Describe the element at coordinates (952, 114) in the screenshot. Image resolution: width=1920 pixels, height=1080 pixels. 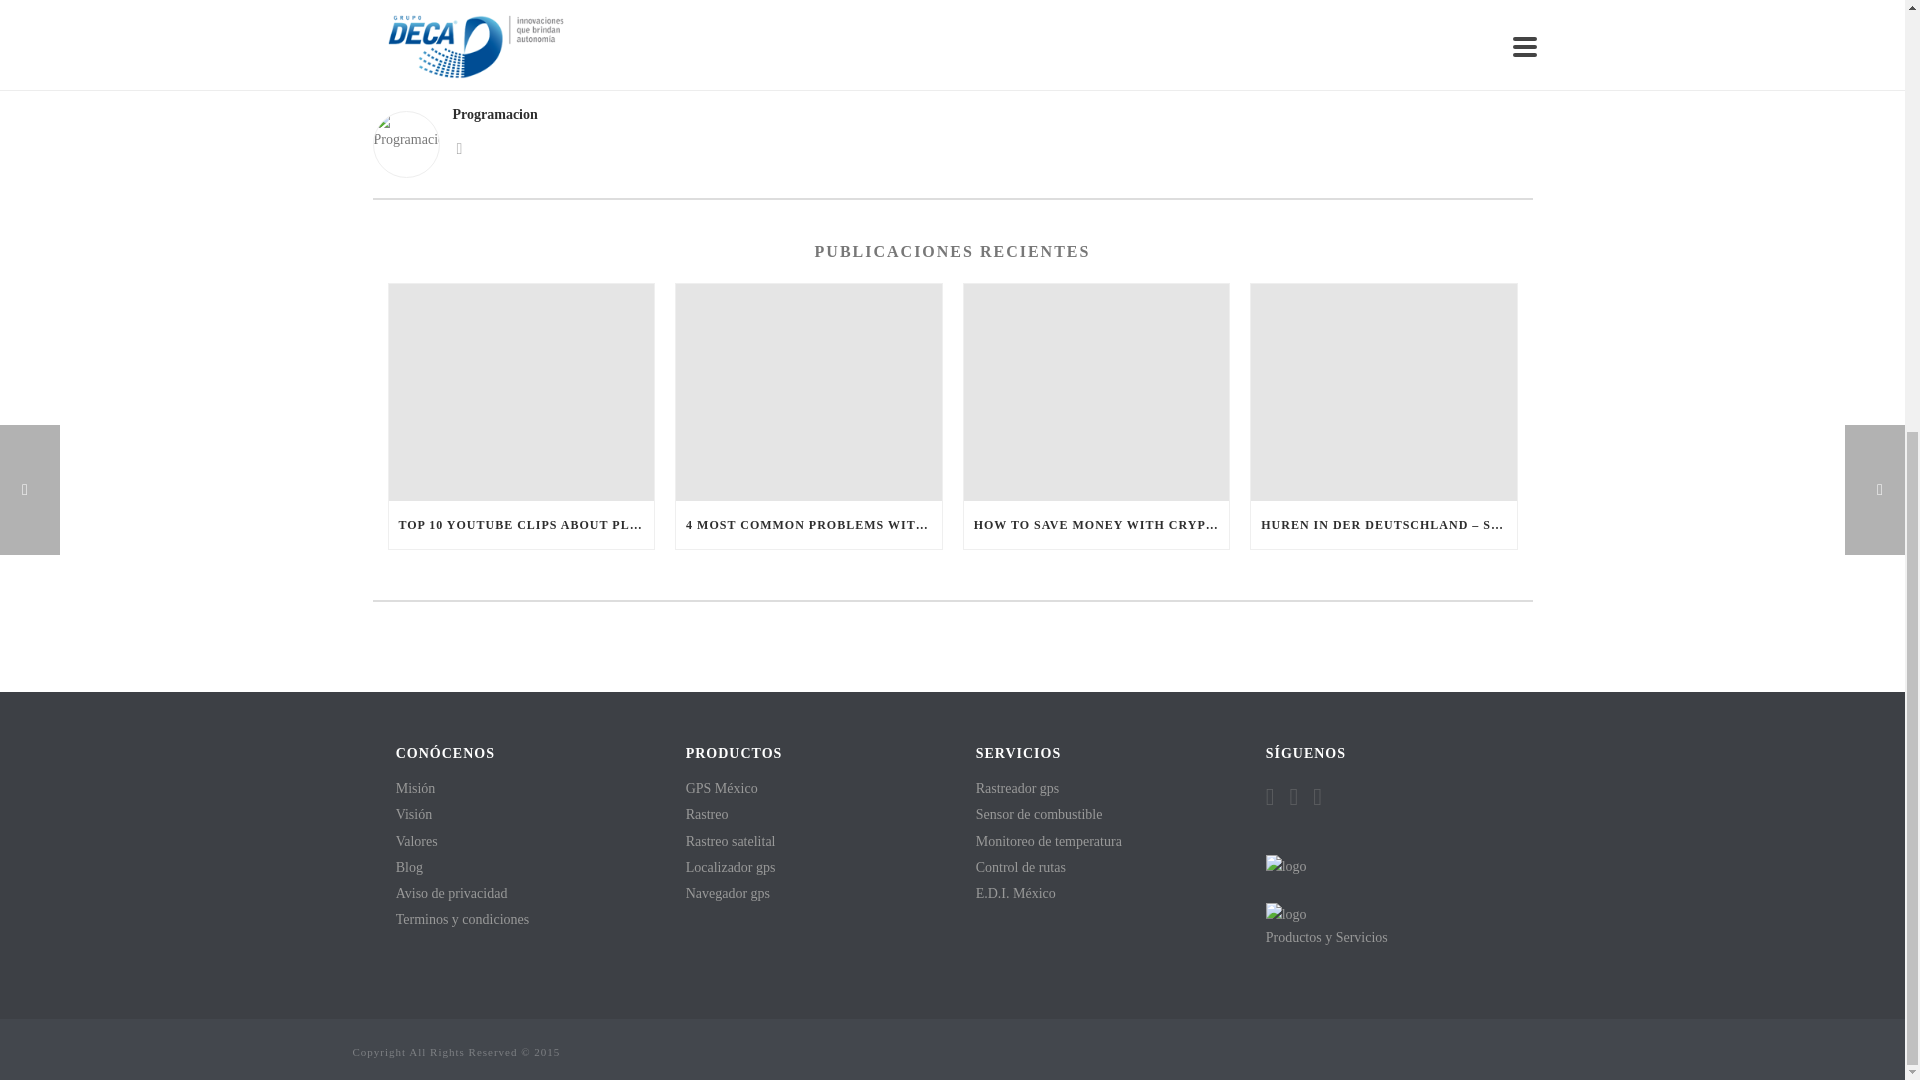
I see `Programacion` at that location.